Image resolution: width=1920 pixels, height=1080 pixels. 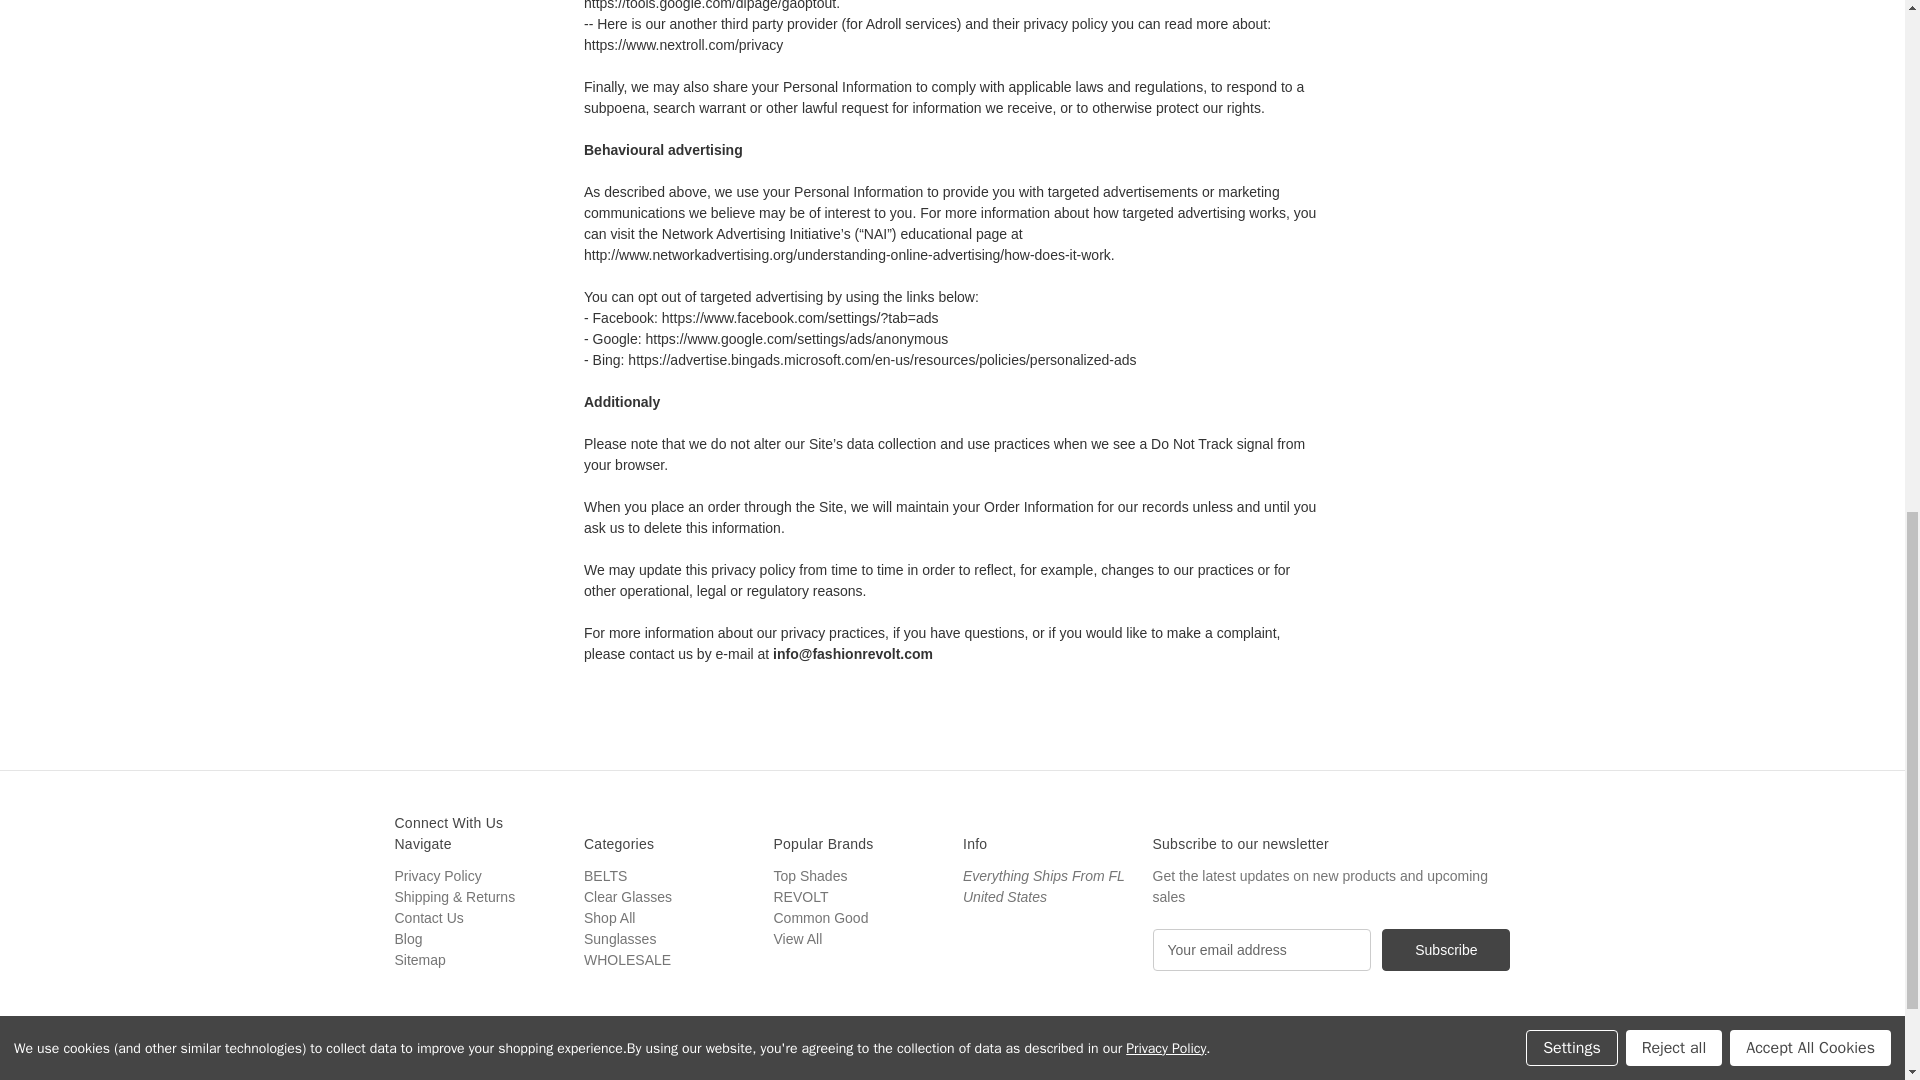 What do you see at coordinates (1361, 1063) in the screenshot?
I see `PayPal` at bounding box center [1361, 1063].